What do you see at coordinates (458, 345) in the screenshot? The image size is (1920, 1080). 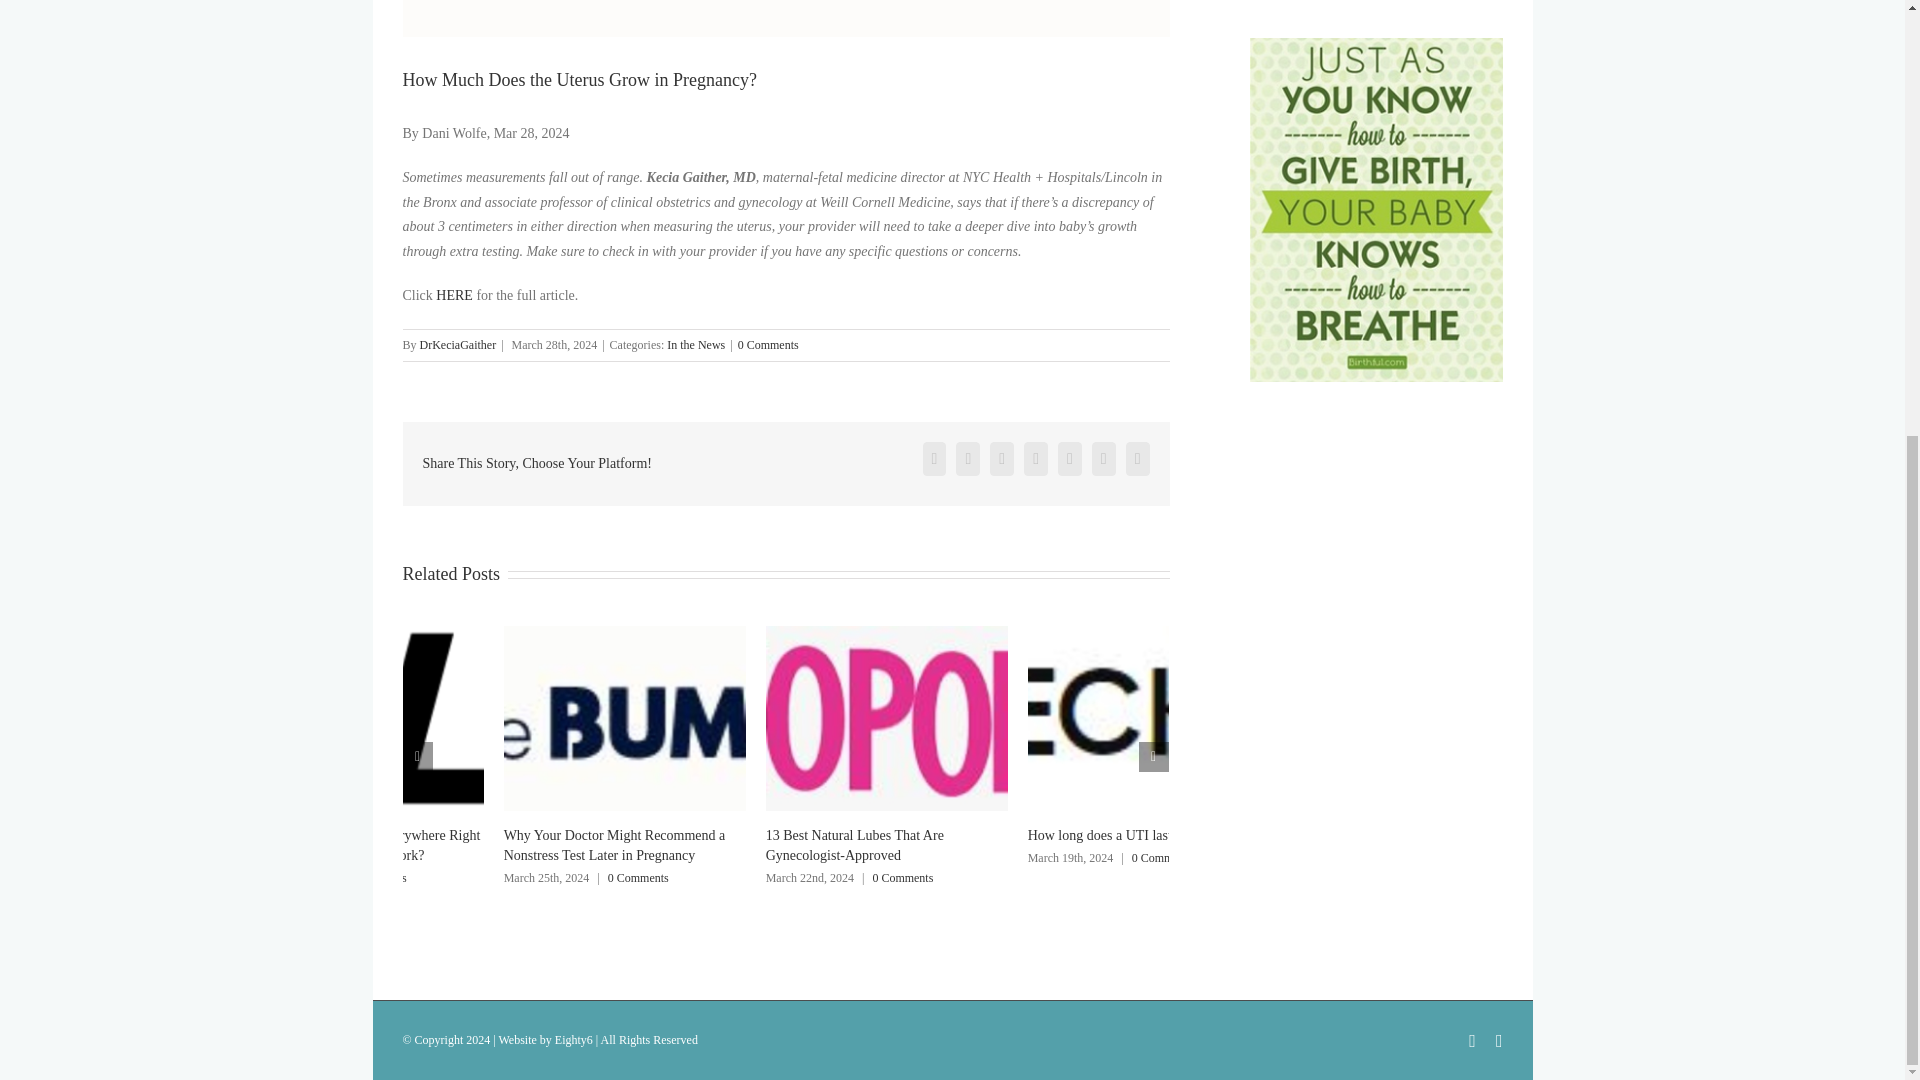 I see `DrKeciaGaither` at bounding box center [458, 345].